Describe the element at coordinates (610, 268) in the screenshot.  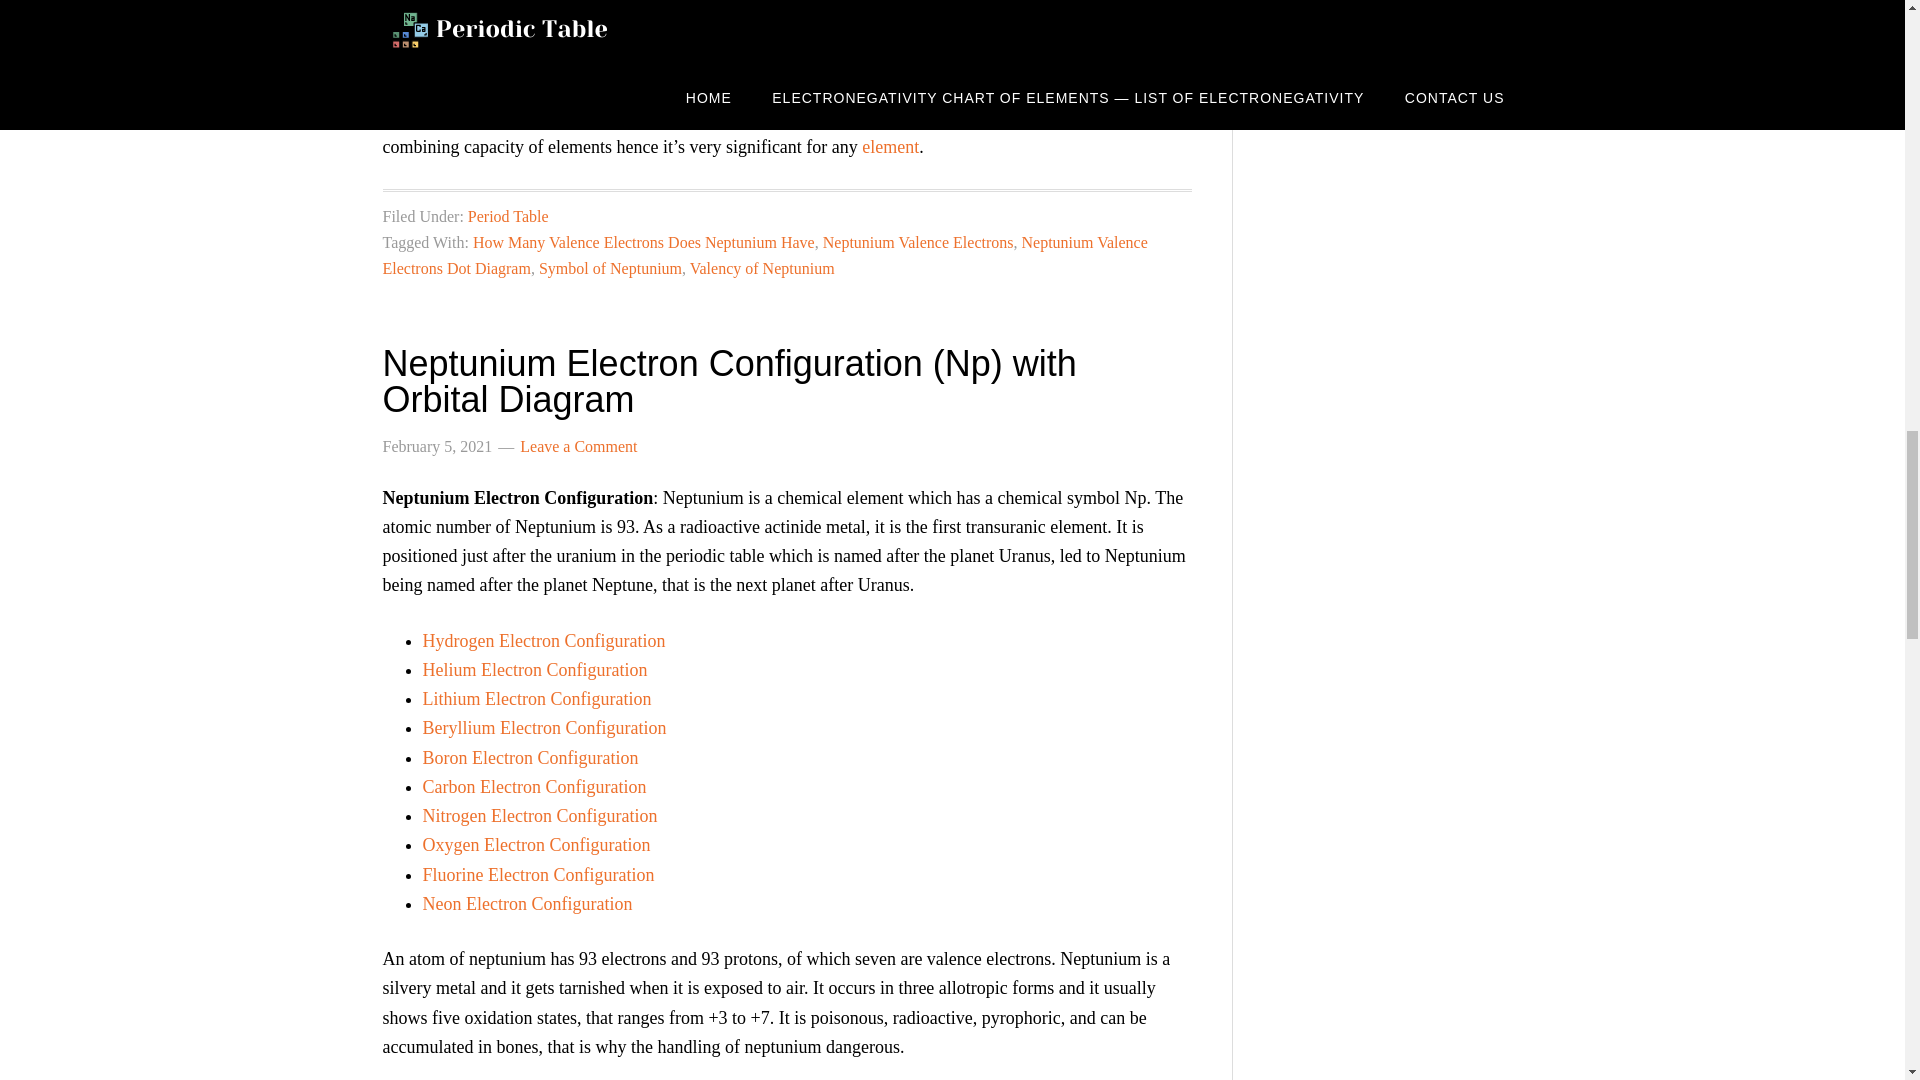
I see `Symbol of Neptunium` at that location.